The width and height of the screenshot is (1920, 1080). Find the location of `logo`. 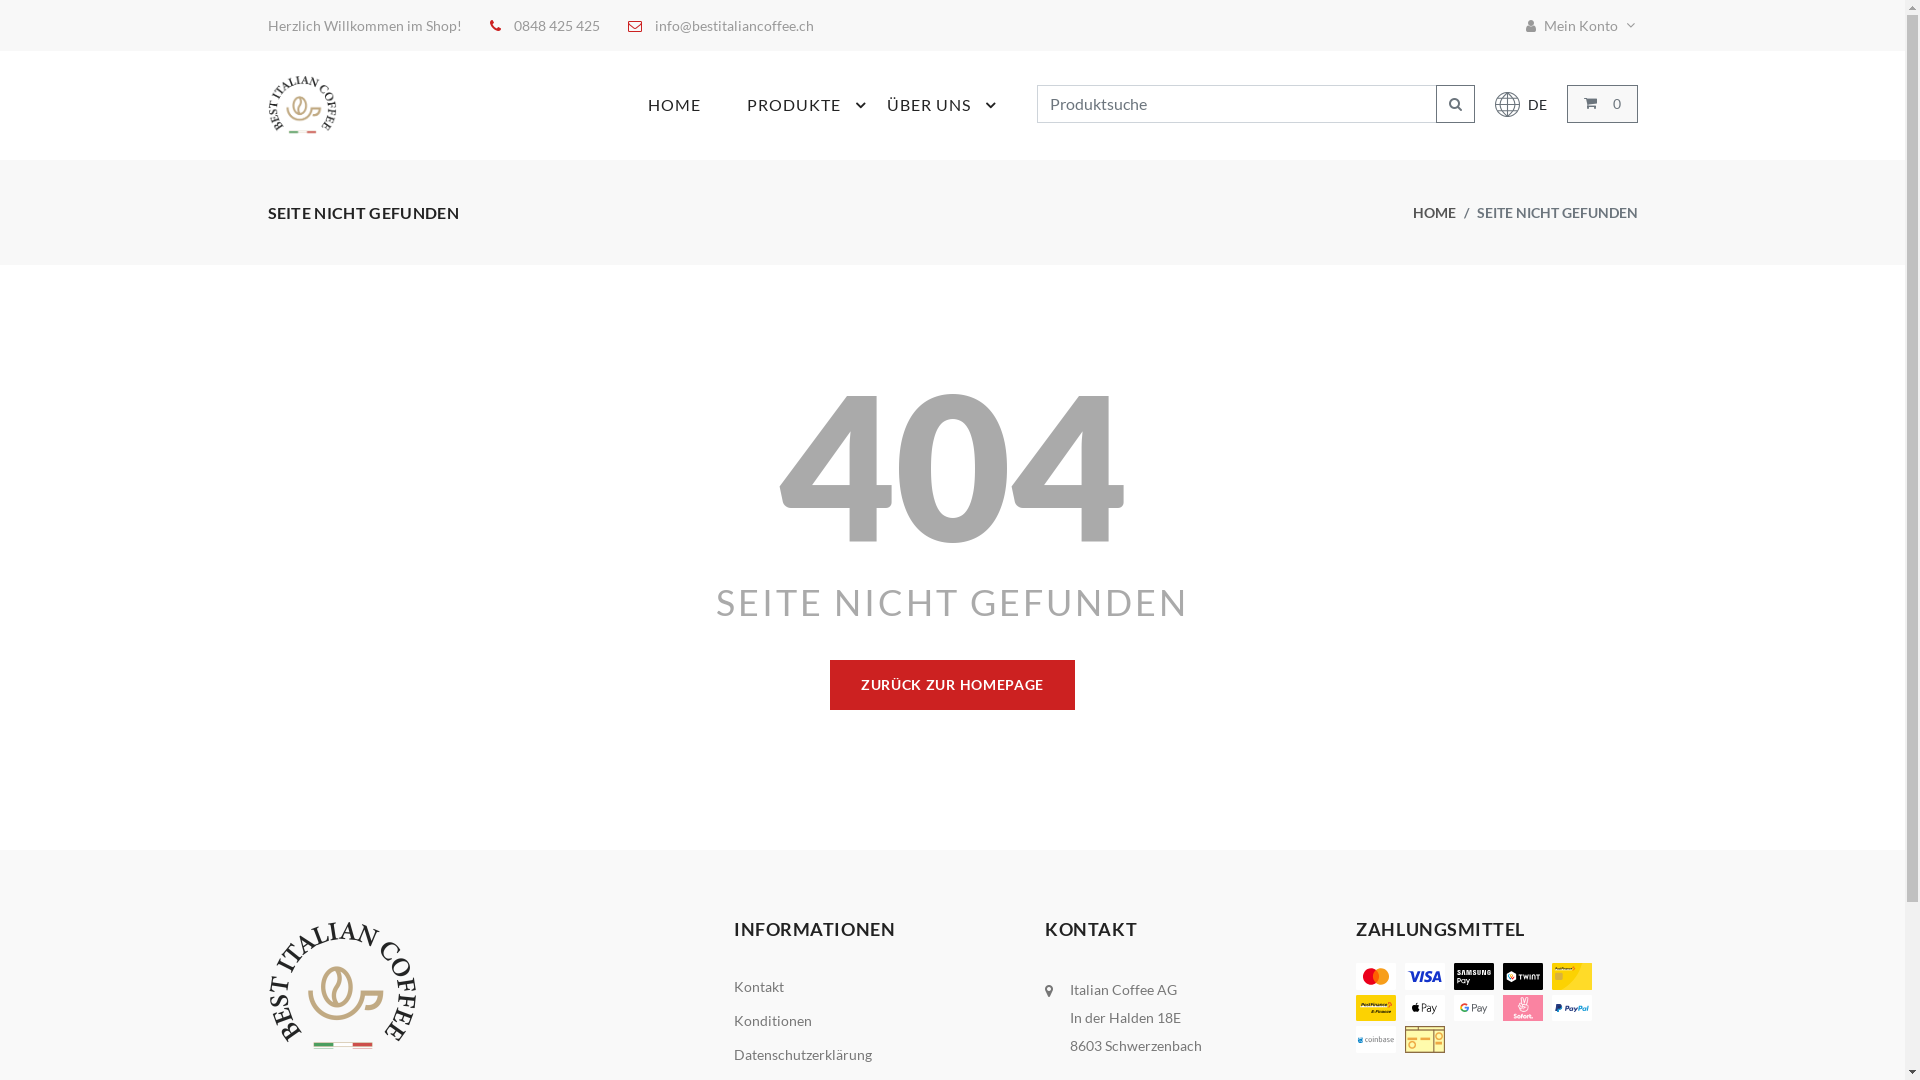

logo is located at coordinates (303, 104).